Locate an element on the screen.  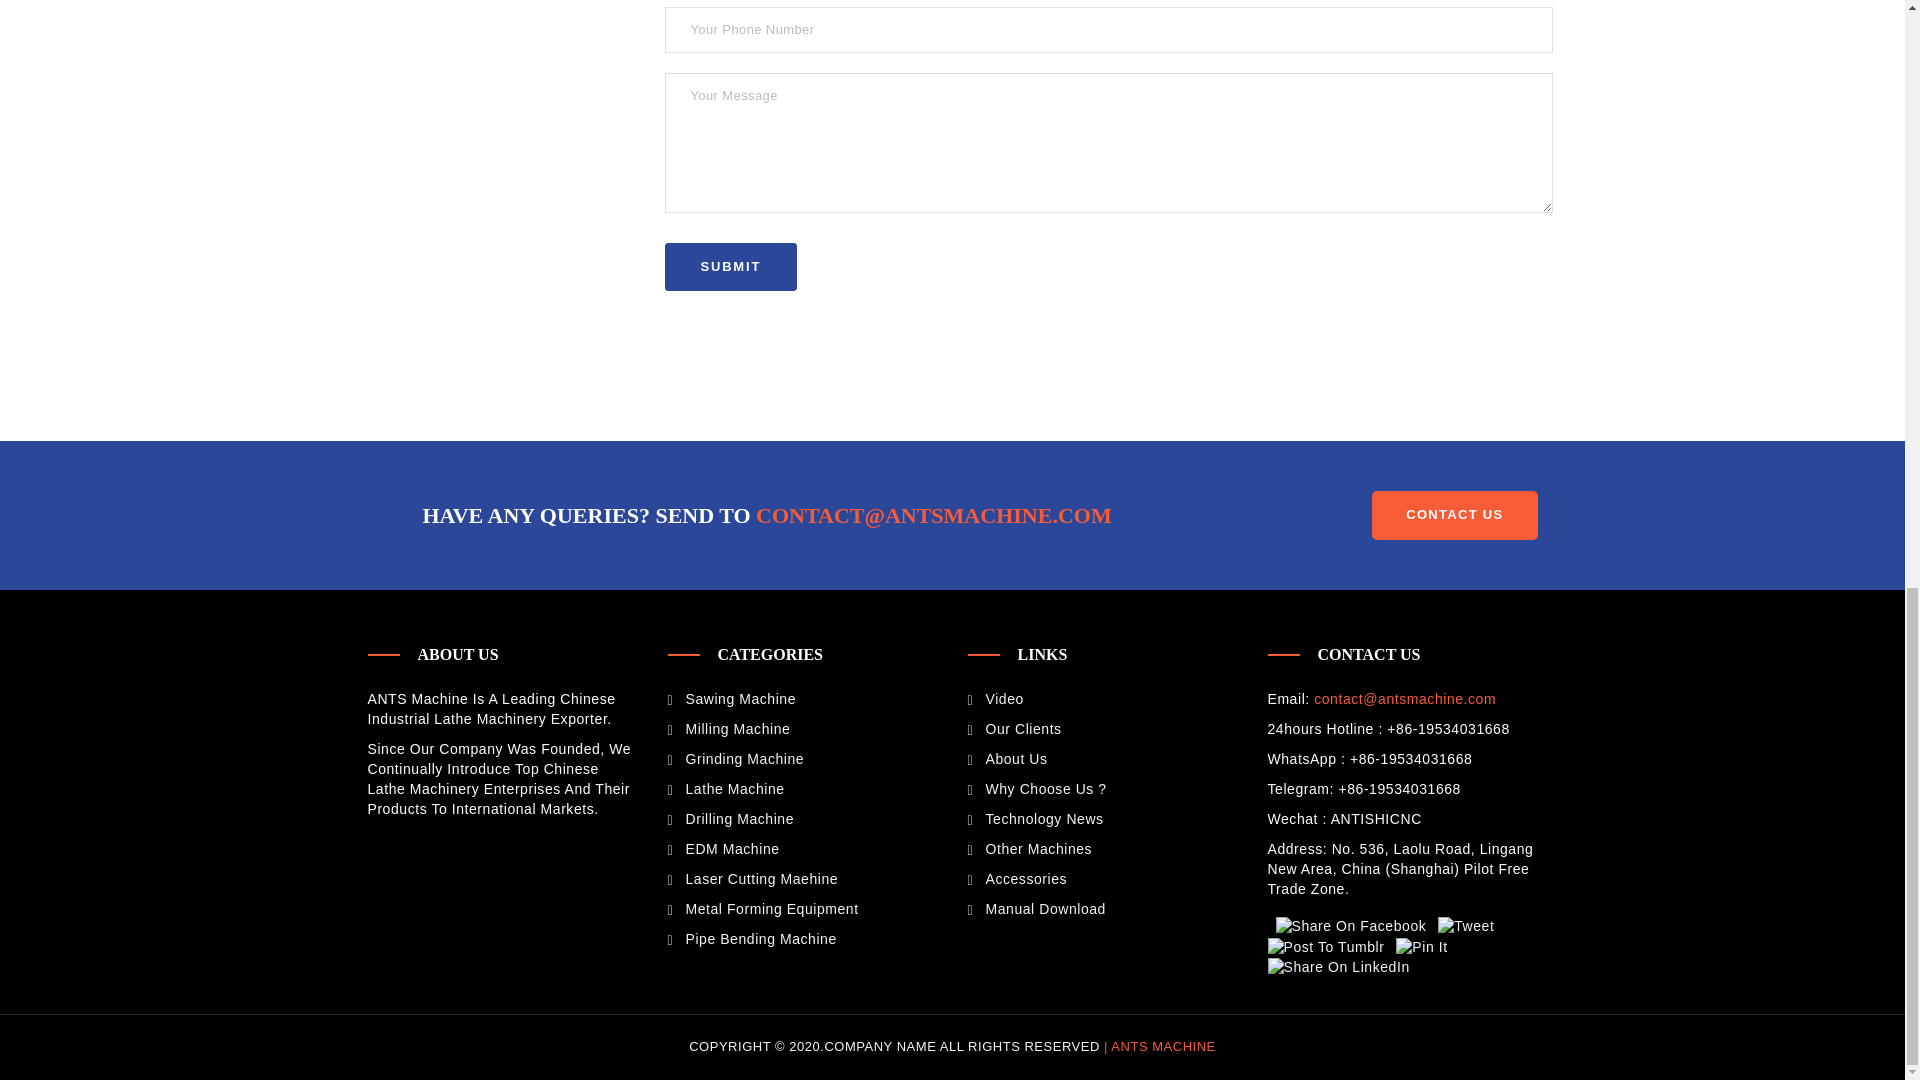
Share on Facebook is located at coordinates (1346, 926).